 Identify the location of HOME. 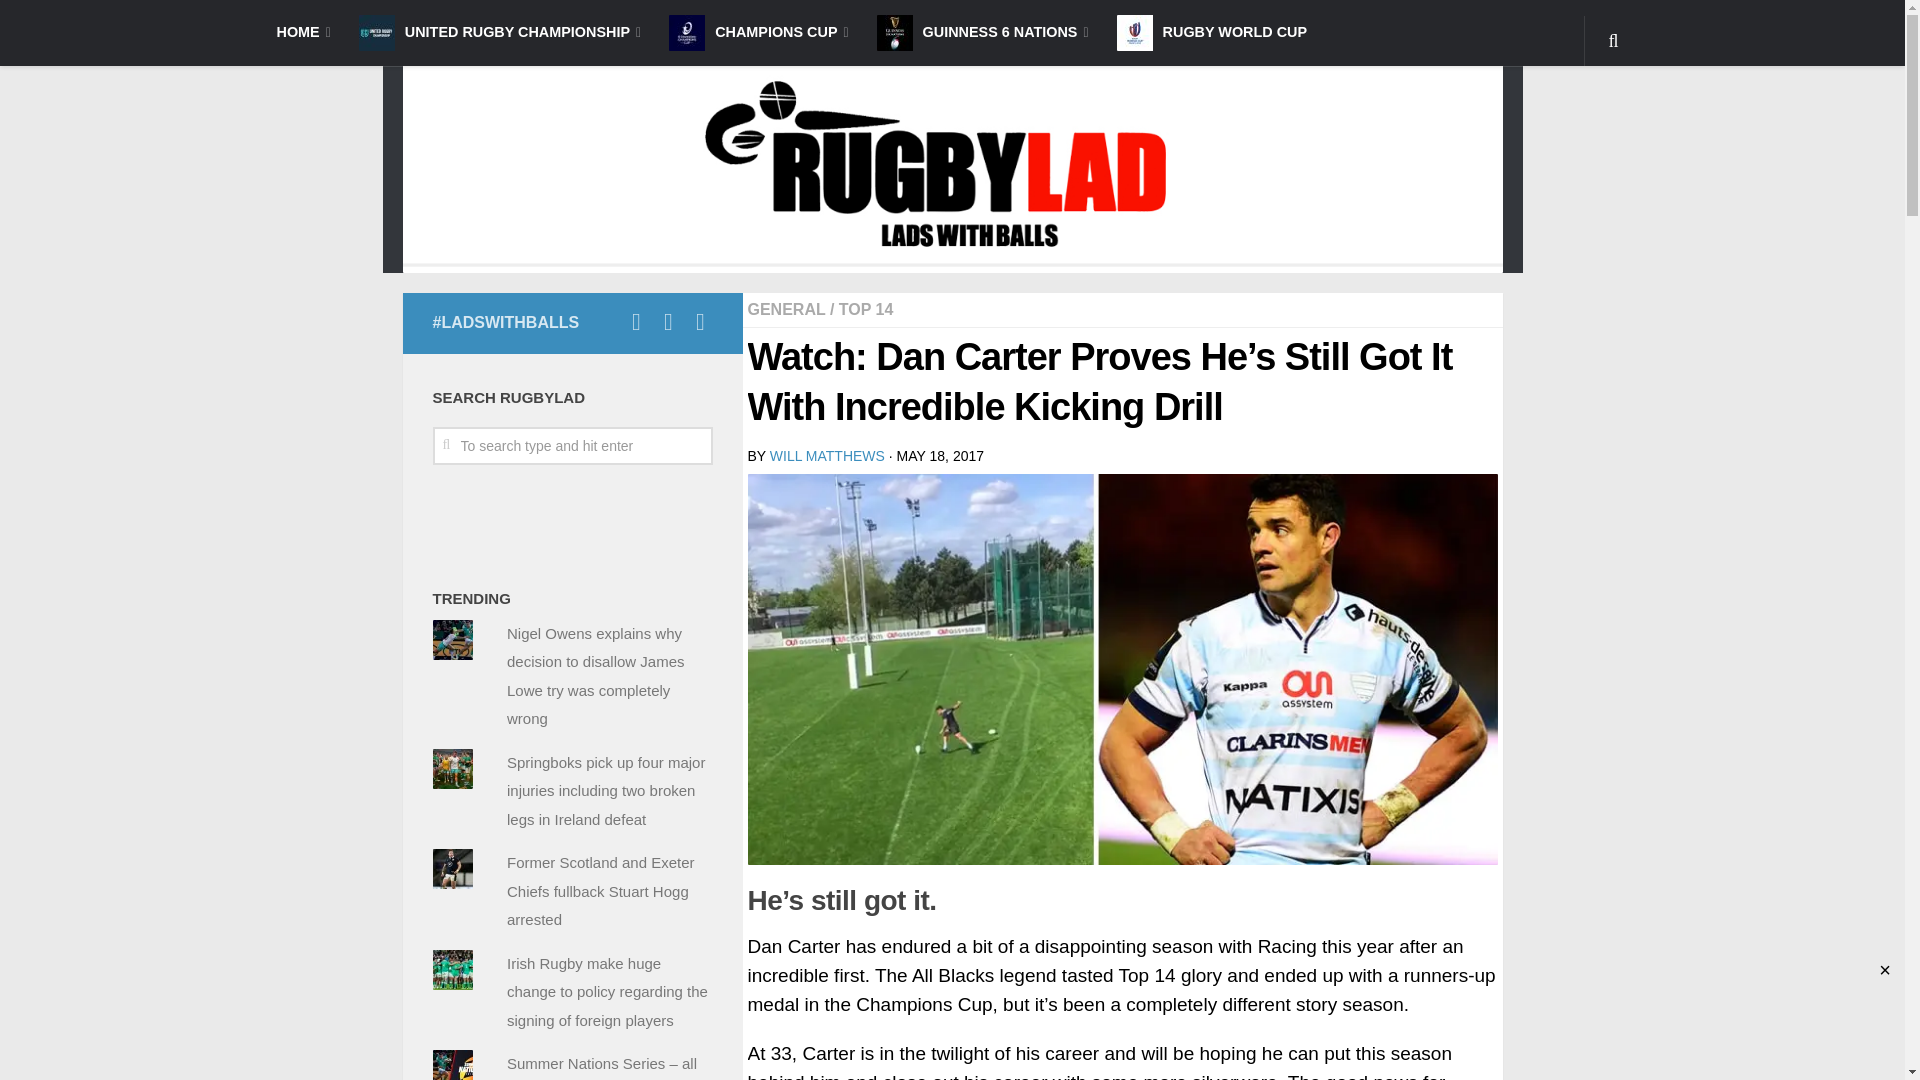
(302, 32).